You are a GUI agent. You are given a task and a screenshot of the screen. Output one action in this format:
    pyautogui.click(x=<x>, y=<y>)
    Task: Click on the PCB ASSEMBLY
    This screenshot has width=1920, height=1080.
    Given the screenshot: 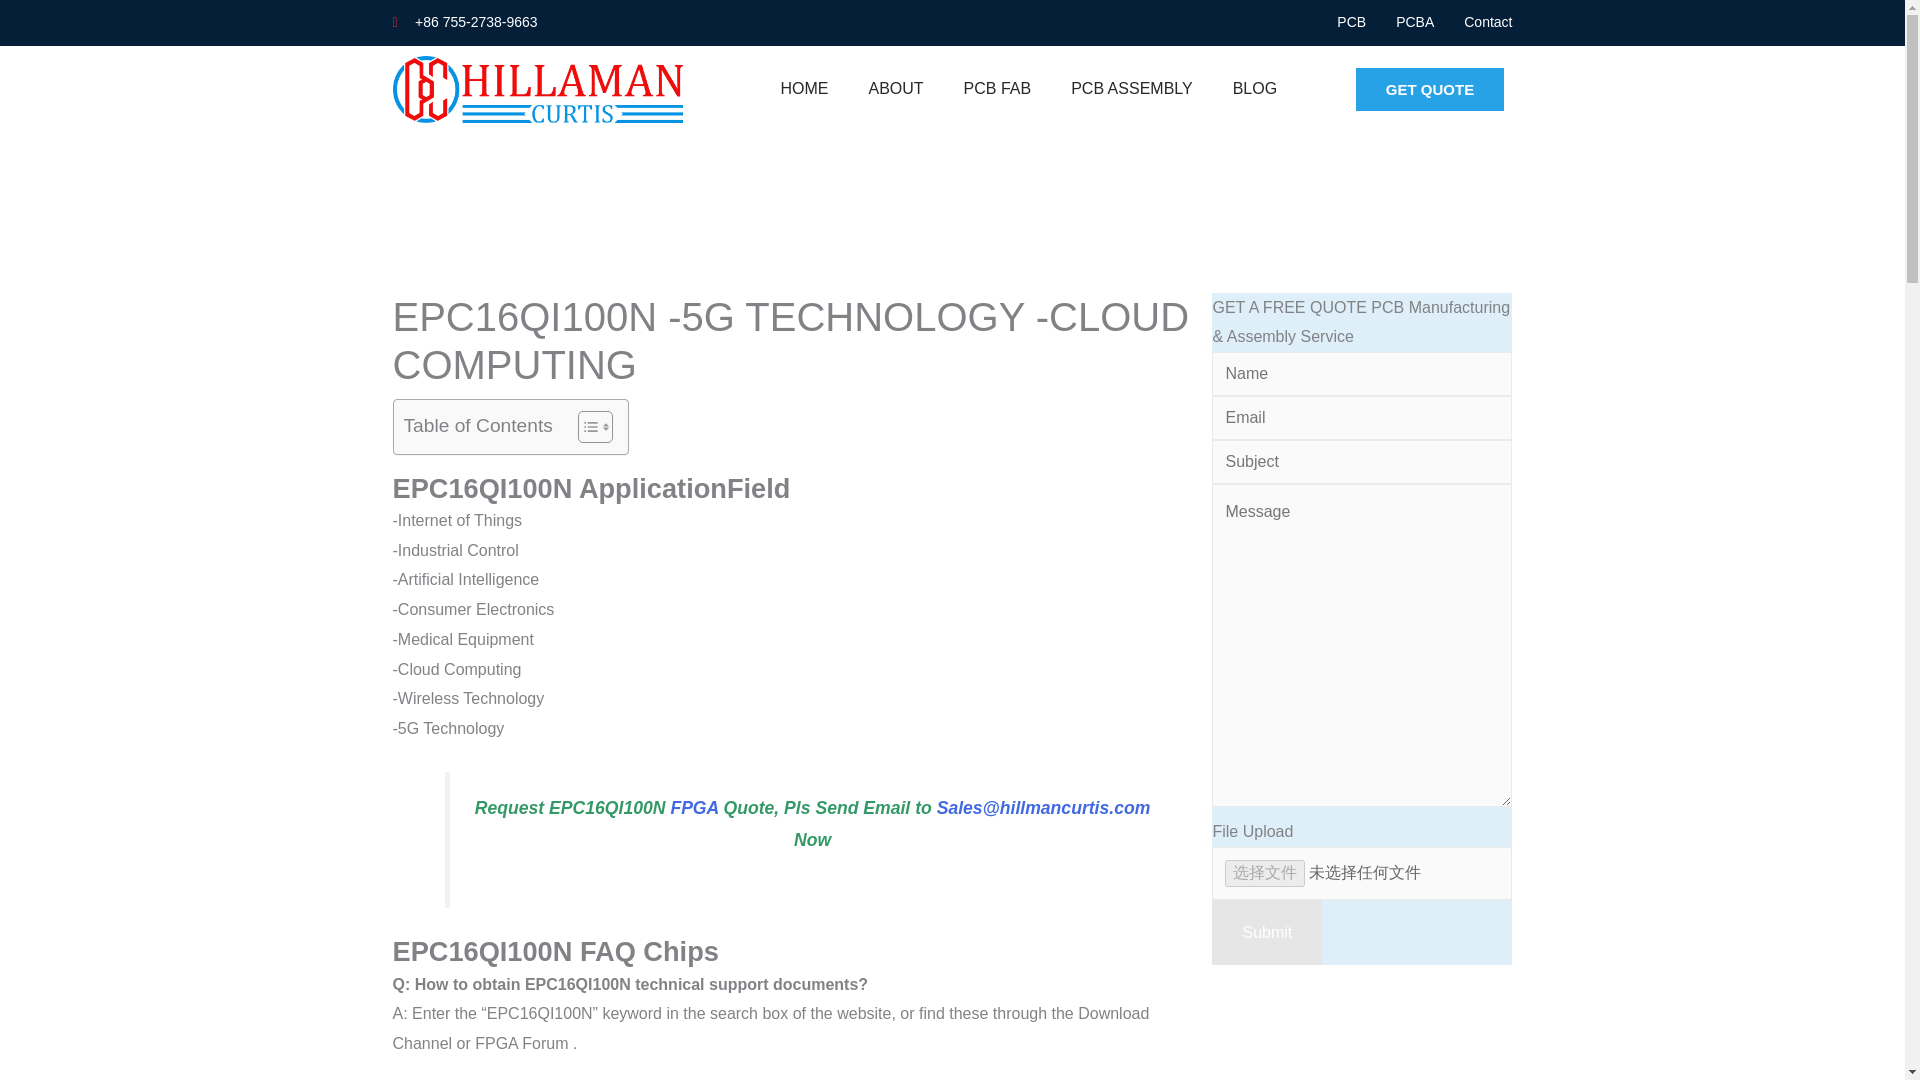 What is the action you would take?
    pyautogui.click(x=1132, y=88)
    